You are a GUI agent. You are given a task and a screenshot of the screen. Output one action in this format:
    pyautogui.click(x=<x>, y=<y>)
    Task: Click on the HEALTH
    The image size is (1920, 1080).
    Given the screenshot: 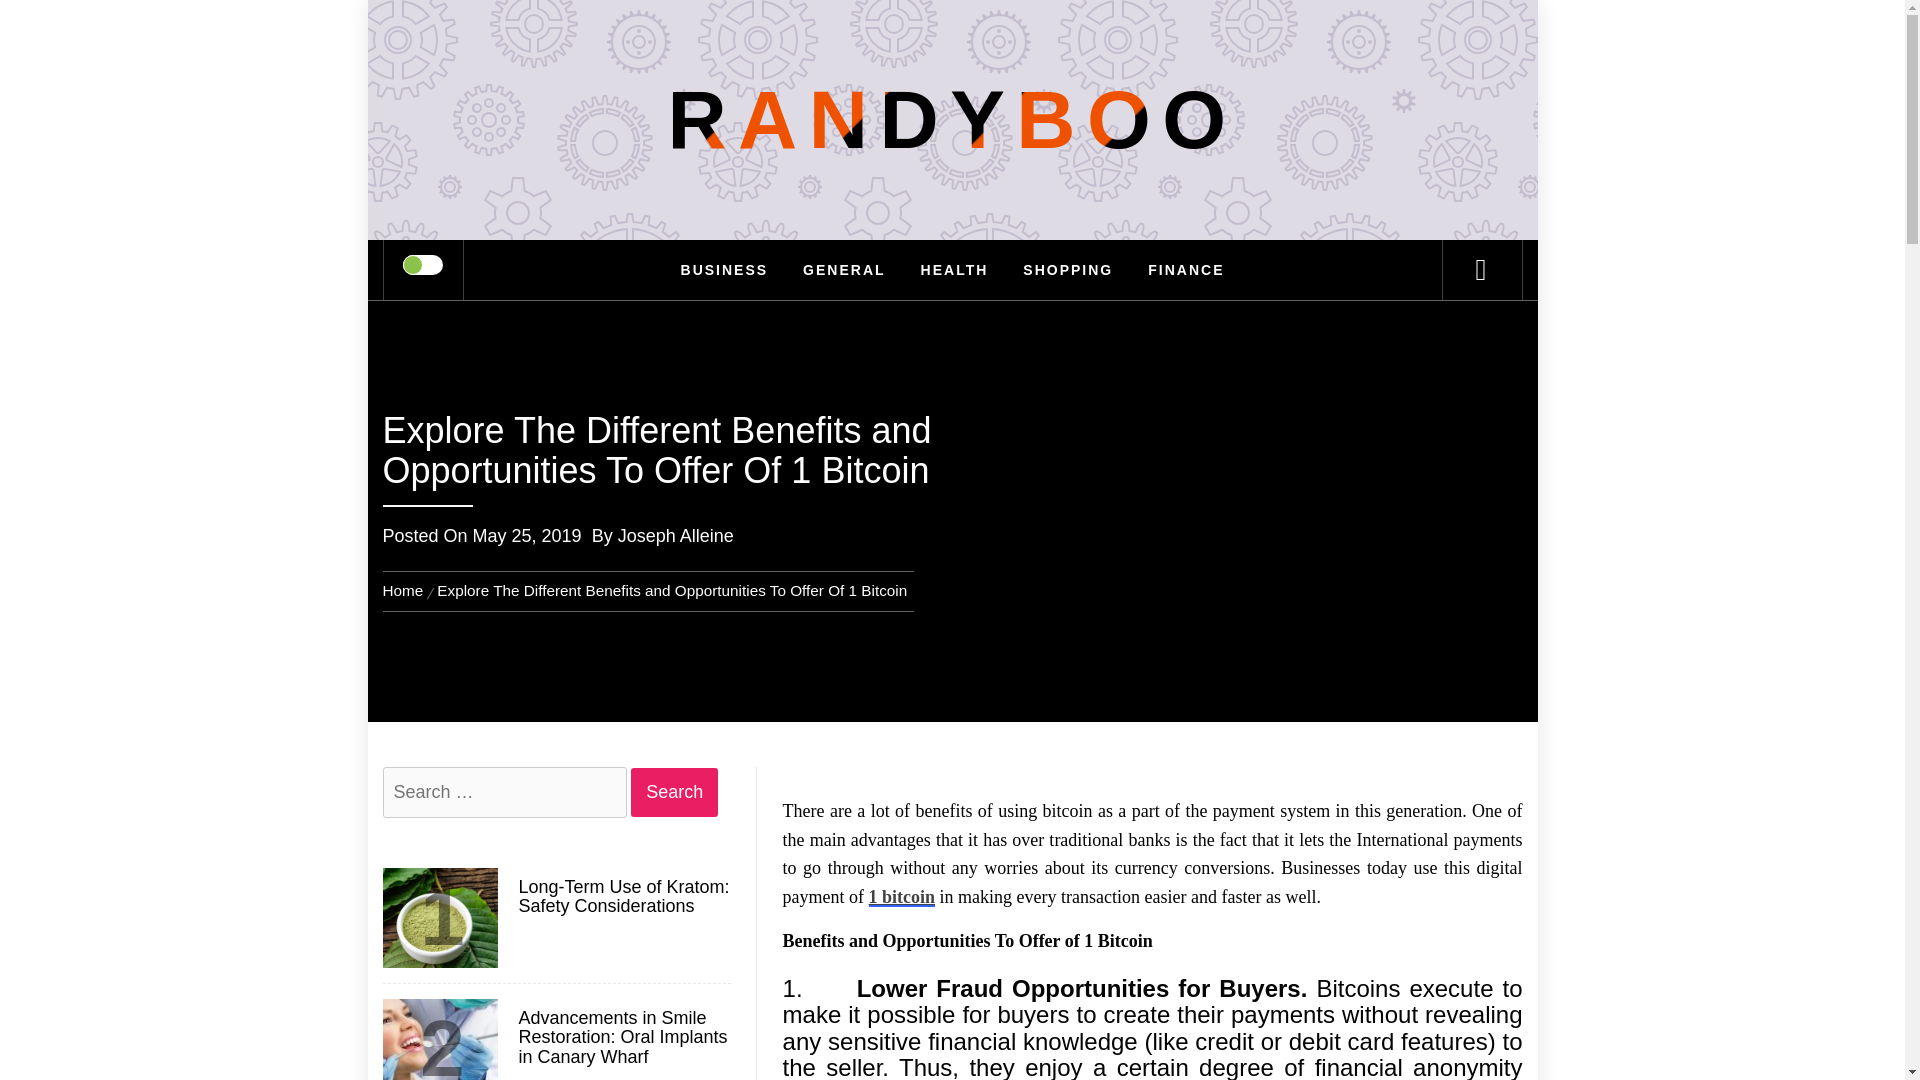 What is the action you would take?
    pyautogui.click(x=955, y=270)
    